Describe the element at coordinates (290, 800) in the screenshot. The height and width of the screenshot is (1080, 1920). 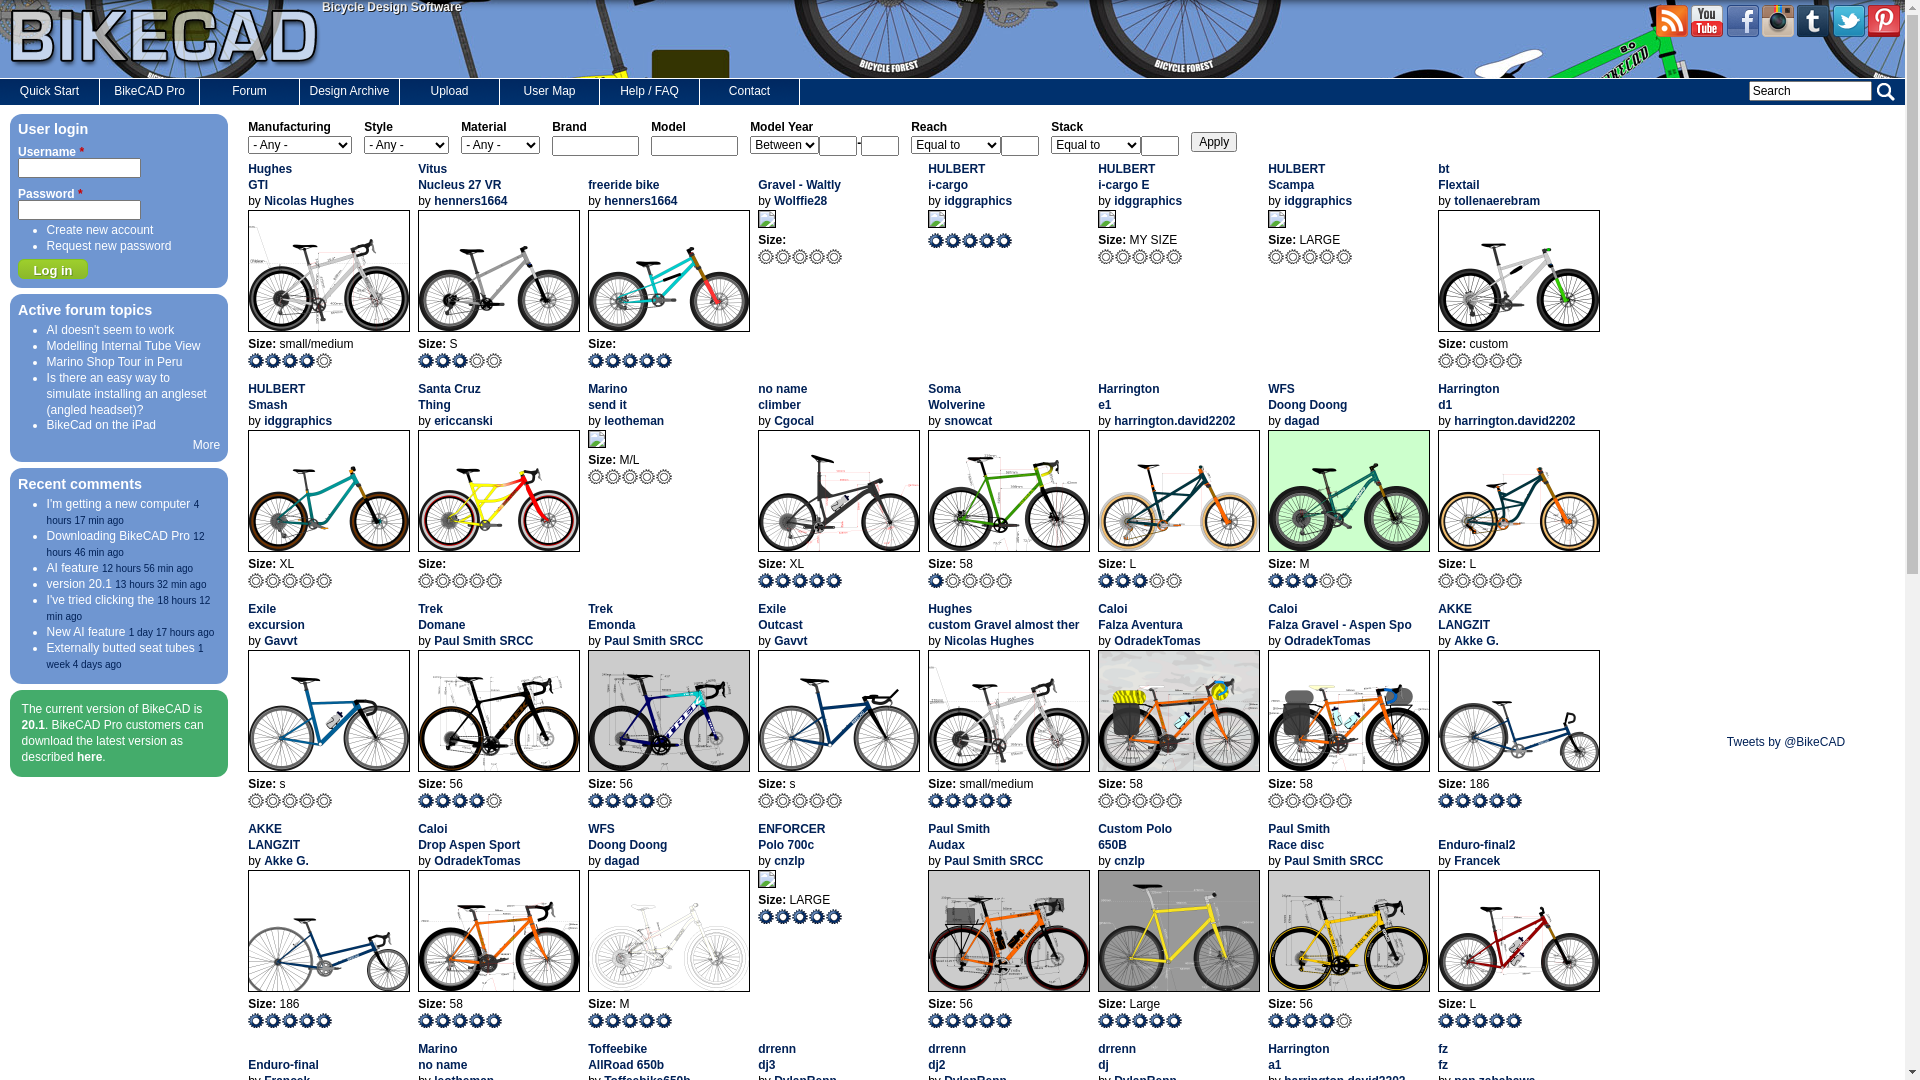
I see `Give excursion 3/5` at that location.